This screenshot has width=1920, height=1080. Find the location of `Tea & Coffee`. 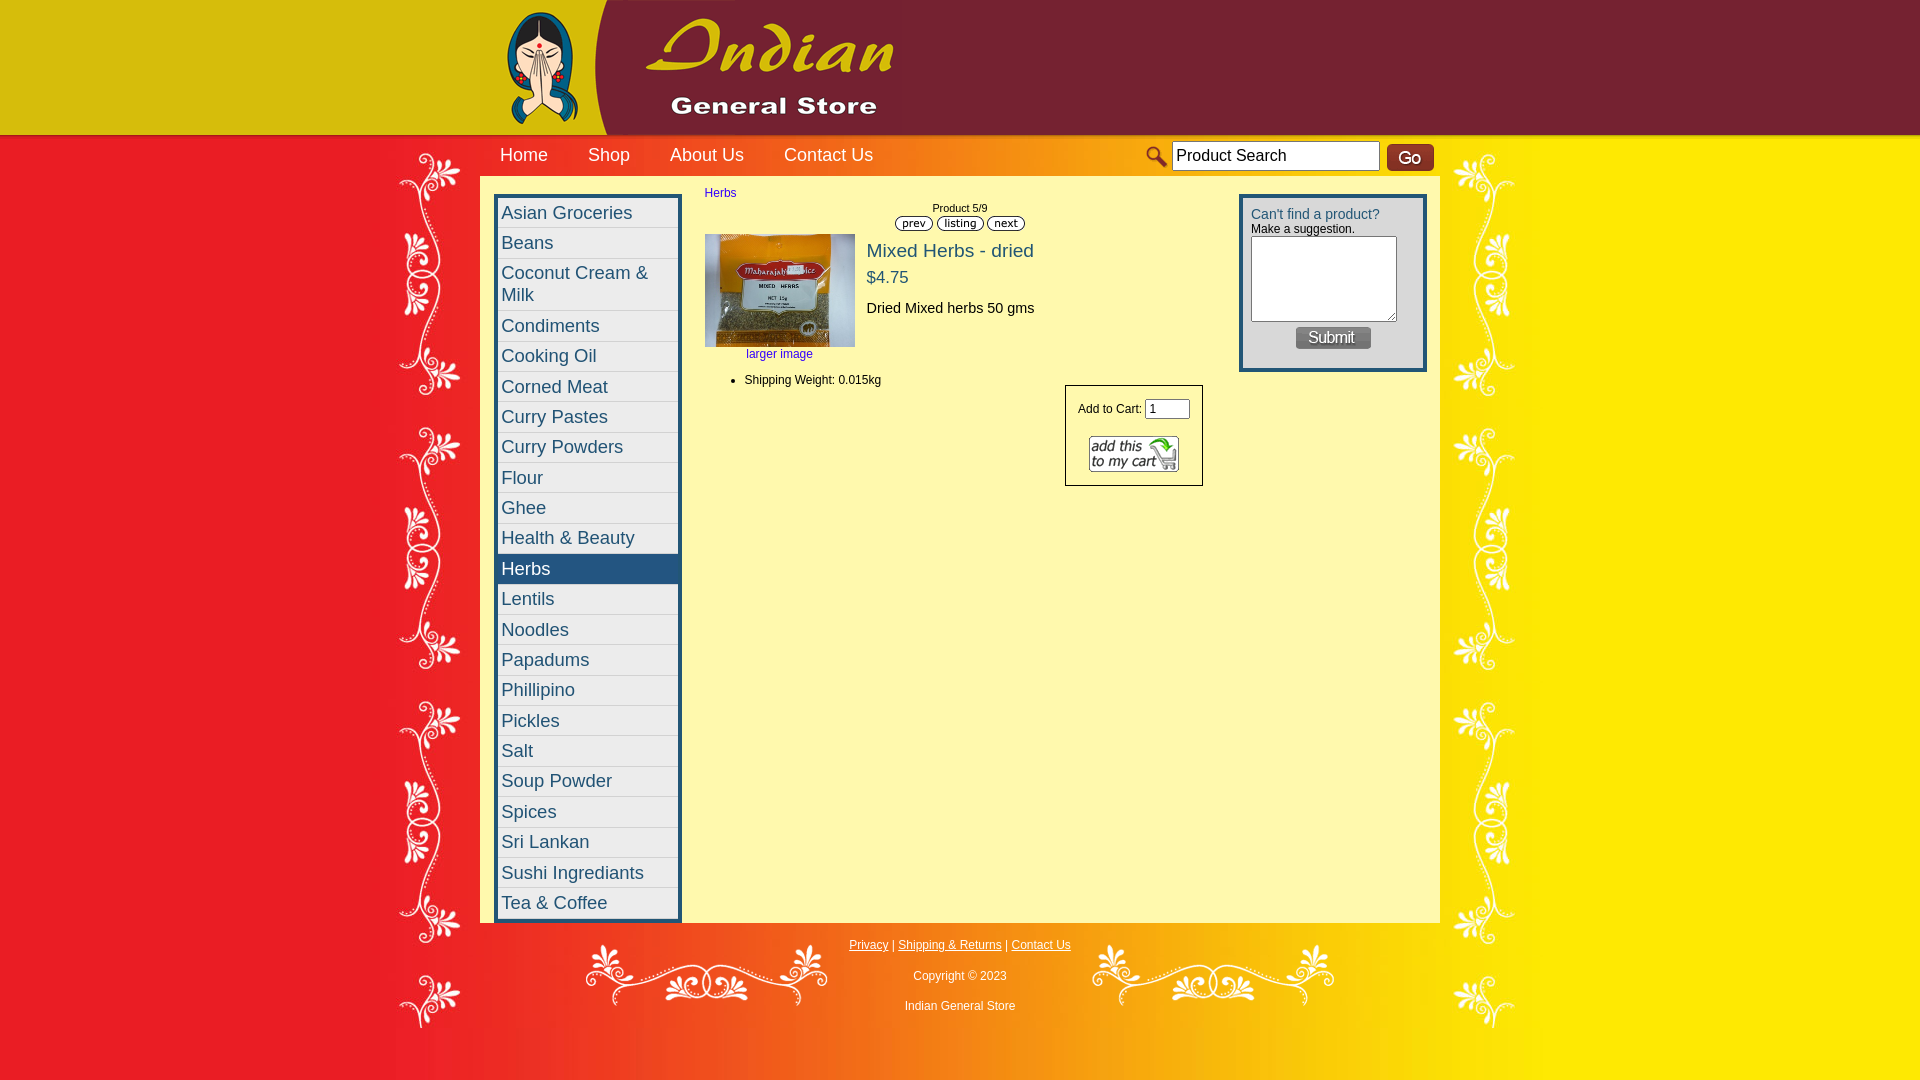

Tea & Coffee is located at coordinates (588, 903).